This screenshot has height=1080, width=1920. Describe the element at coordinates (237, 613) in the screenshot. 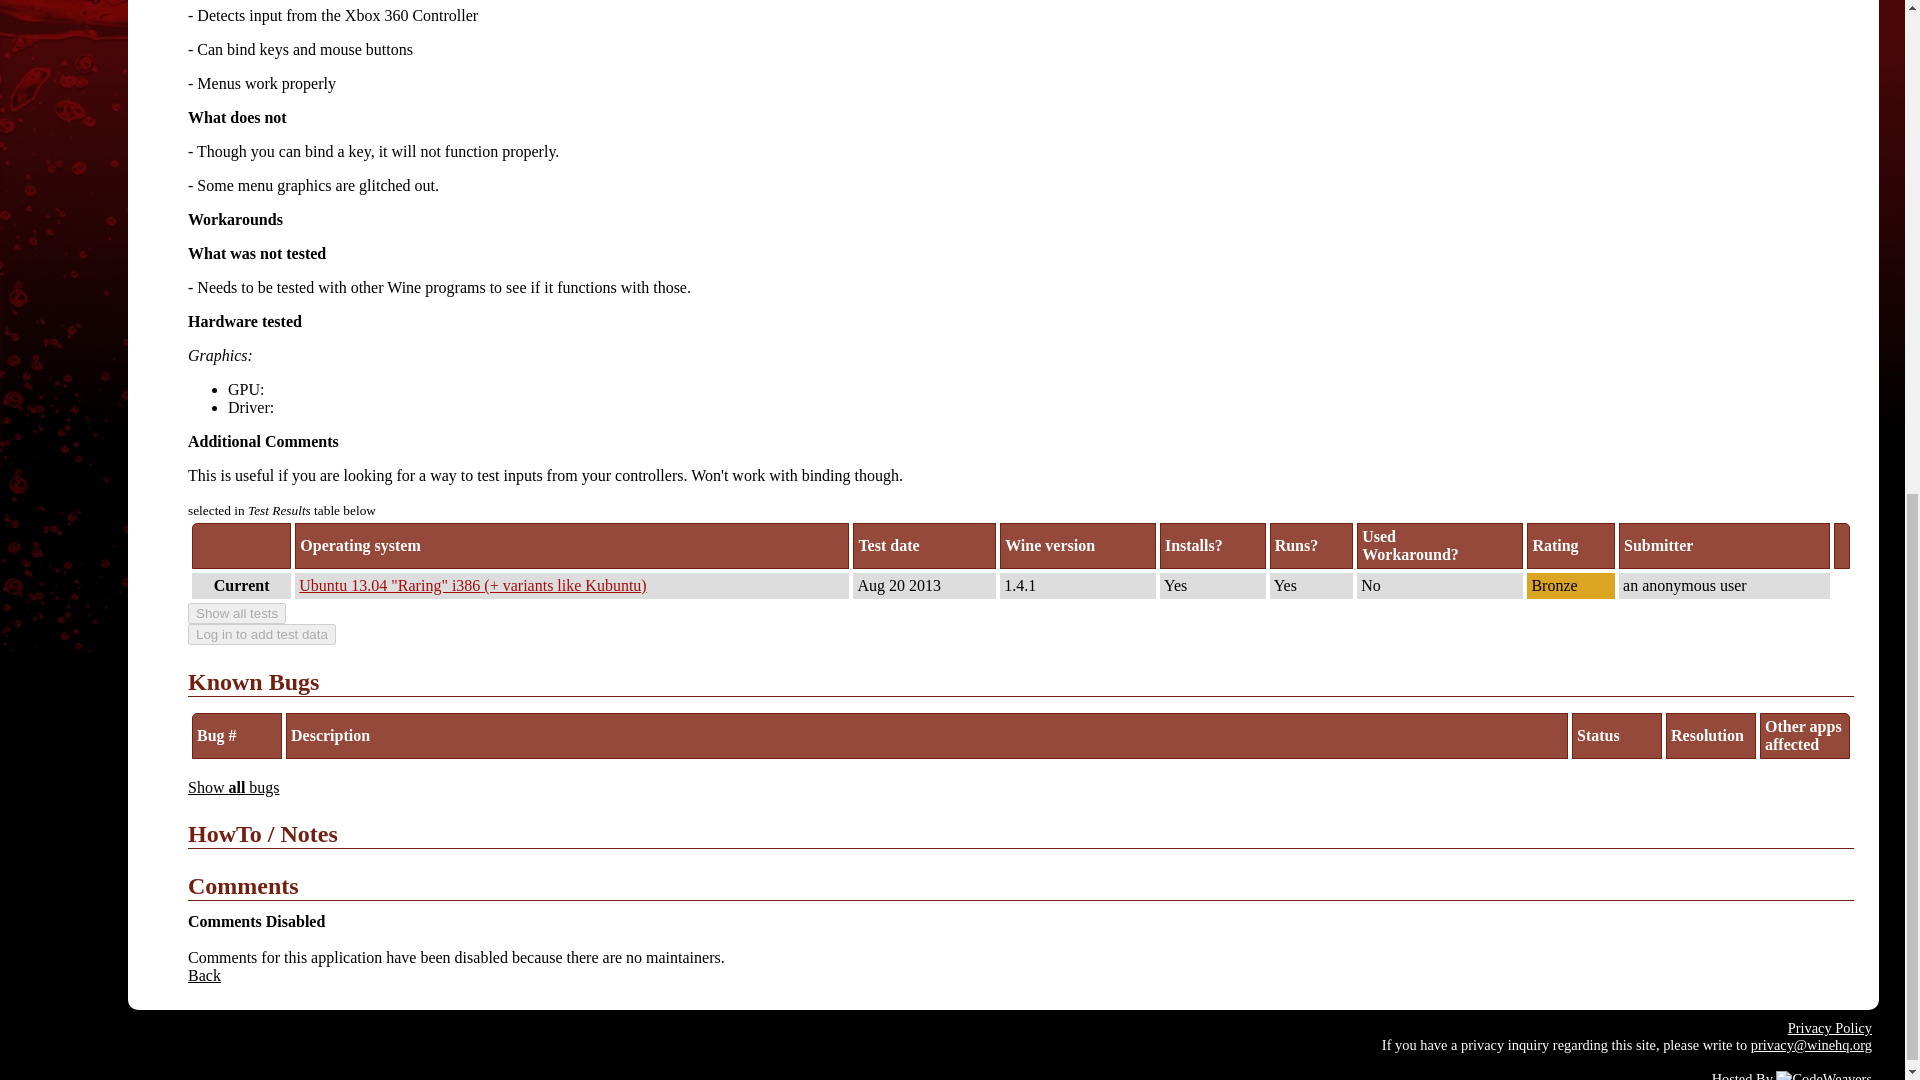

I see `Show all tests` at that location.